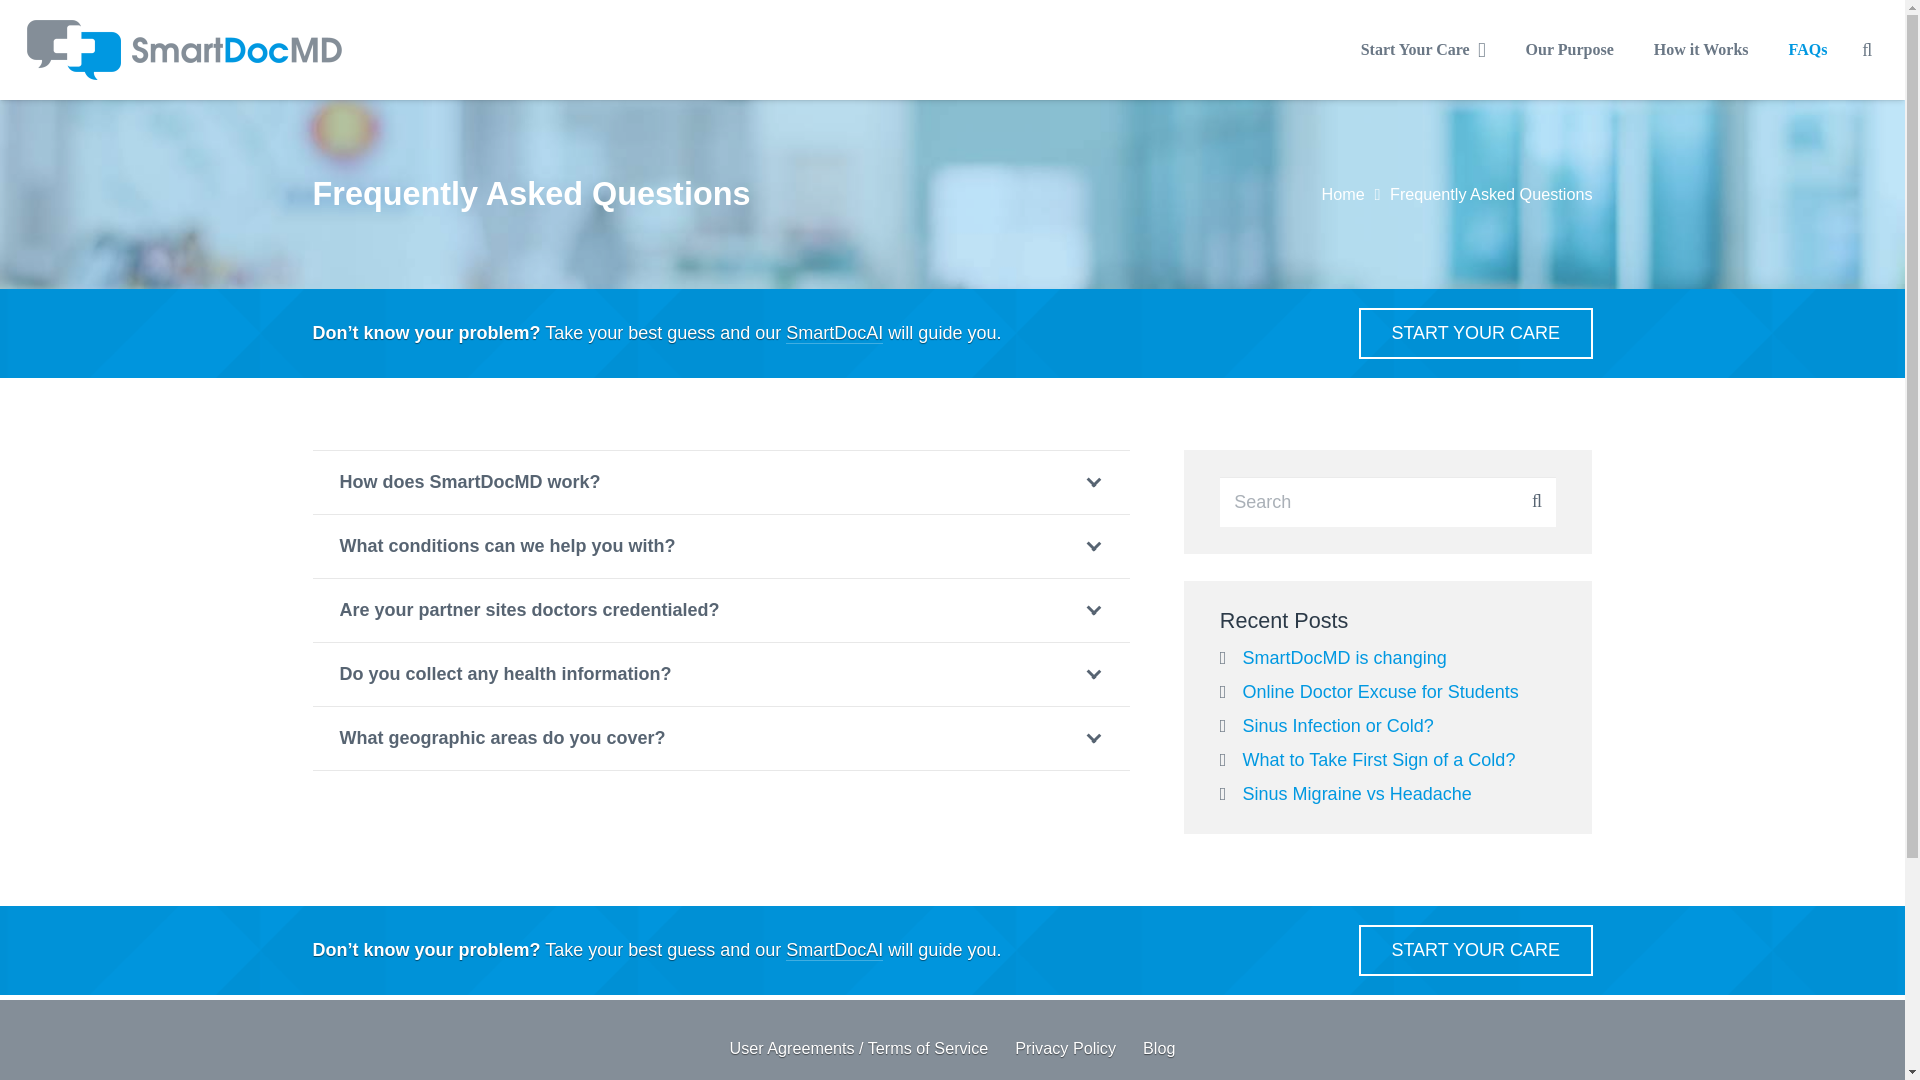 The height and width of the screenshot is (1080, 1920). What do you see at coordinates (1380, 692) in the screenshot?
I see `Online Doctor Excuse for Students` at bounding box center [1380, 692].